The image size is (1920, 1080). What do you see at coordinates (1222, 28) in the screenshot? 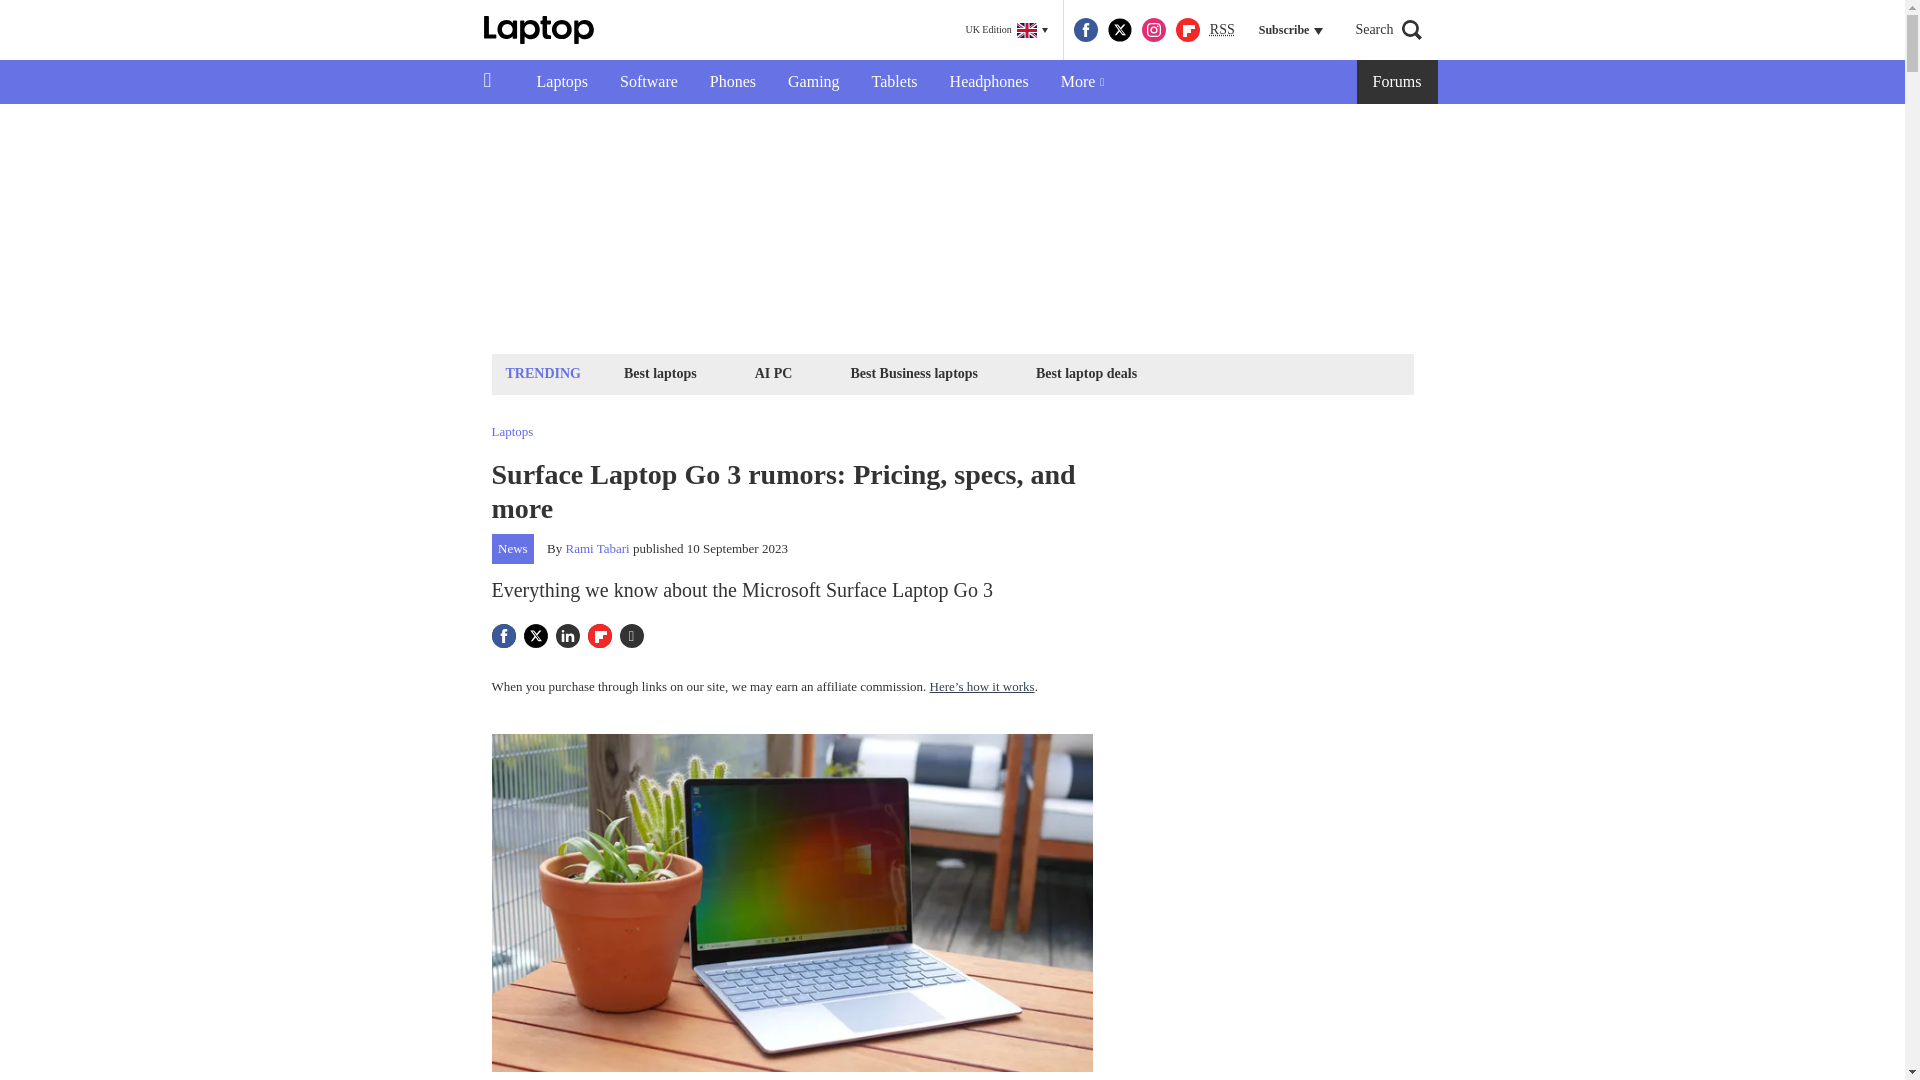
I see `Really Simple Syndication` at bounding box center [1222, 28].